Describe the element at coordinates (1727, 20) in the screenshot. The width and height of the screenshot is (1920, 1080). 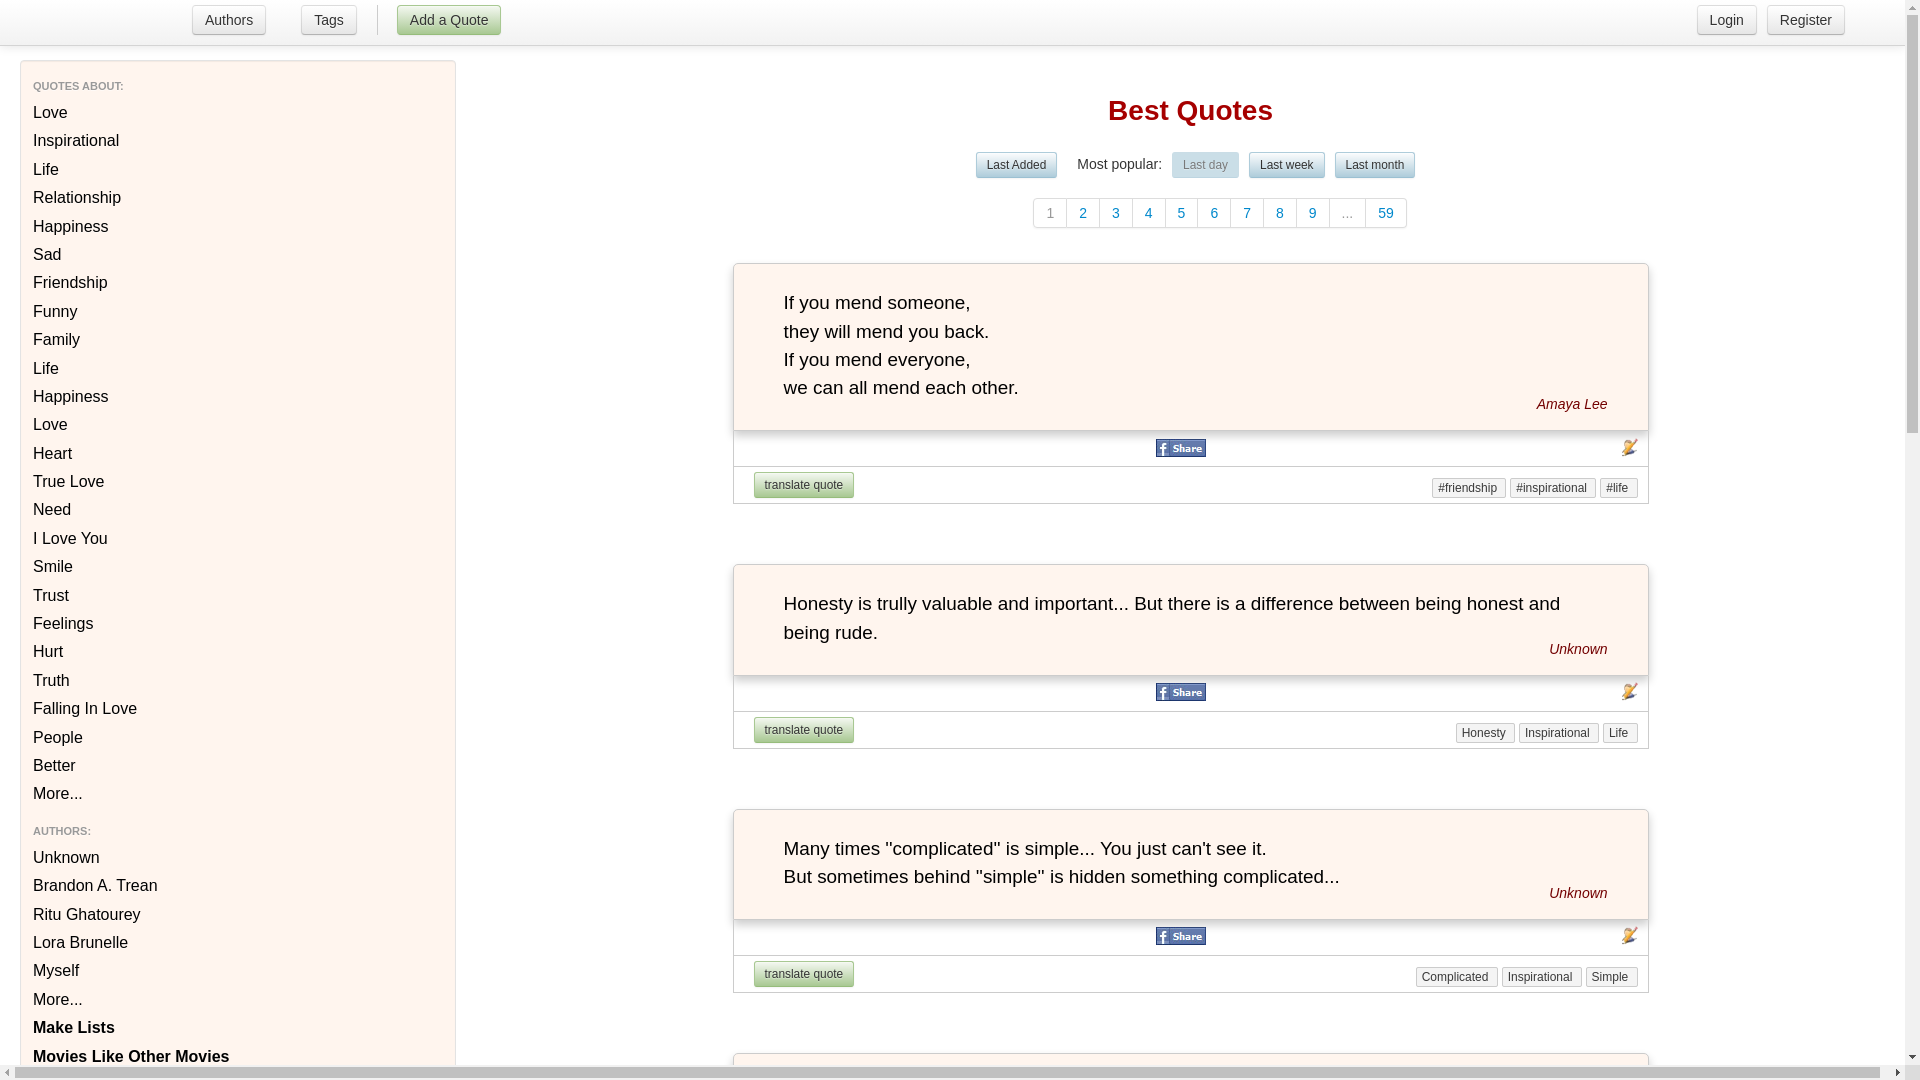
I see `Login` at that location.